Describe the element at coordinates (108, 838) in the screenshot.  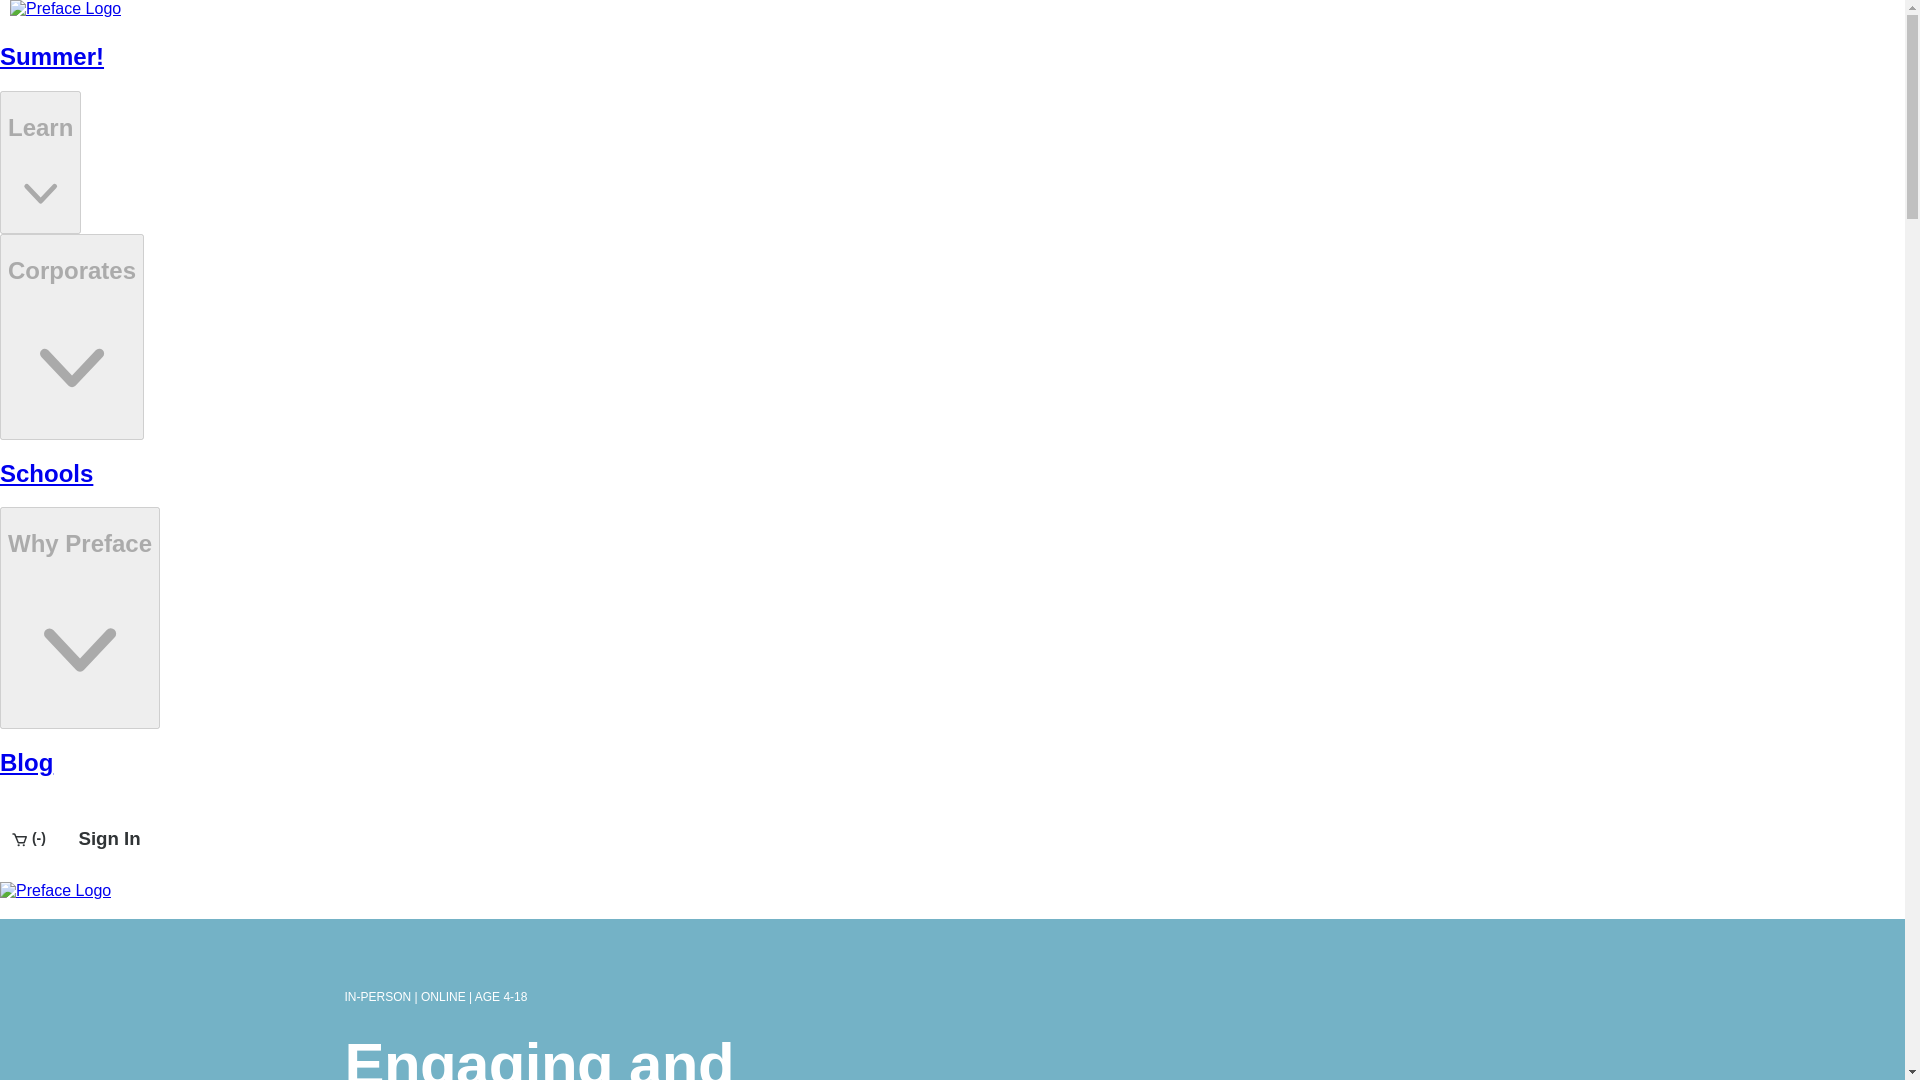
I see `Sign In` at that location.